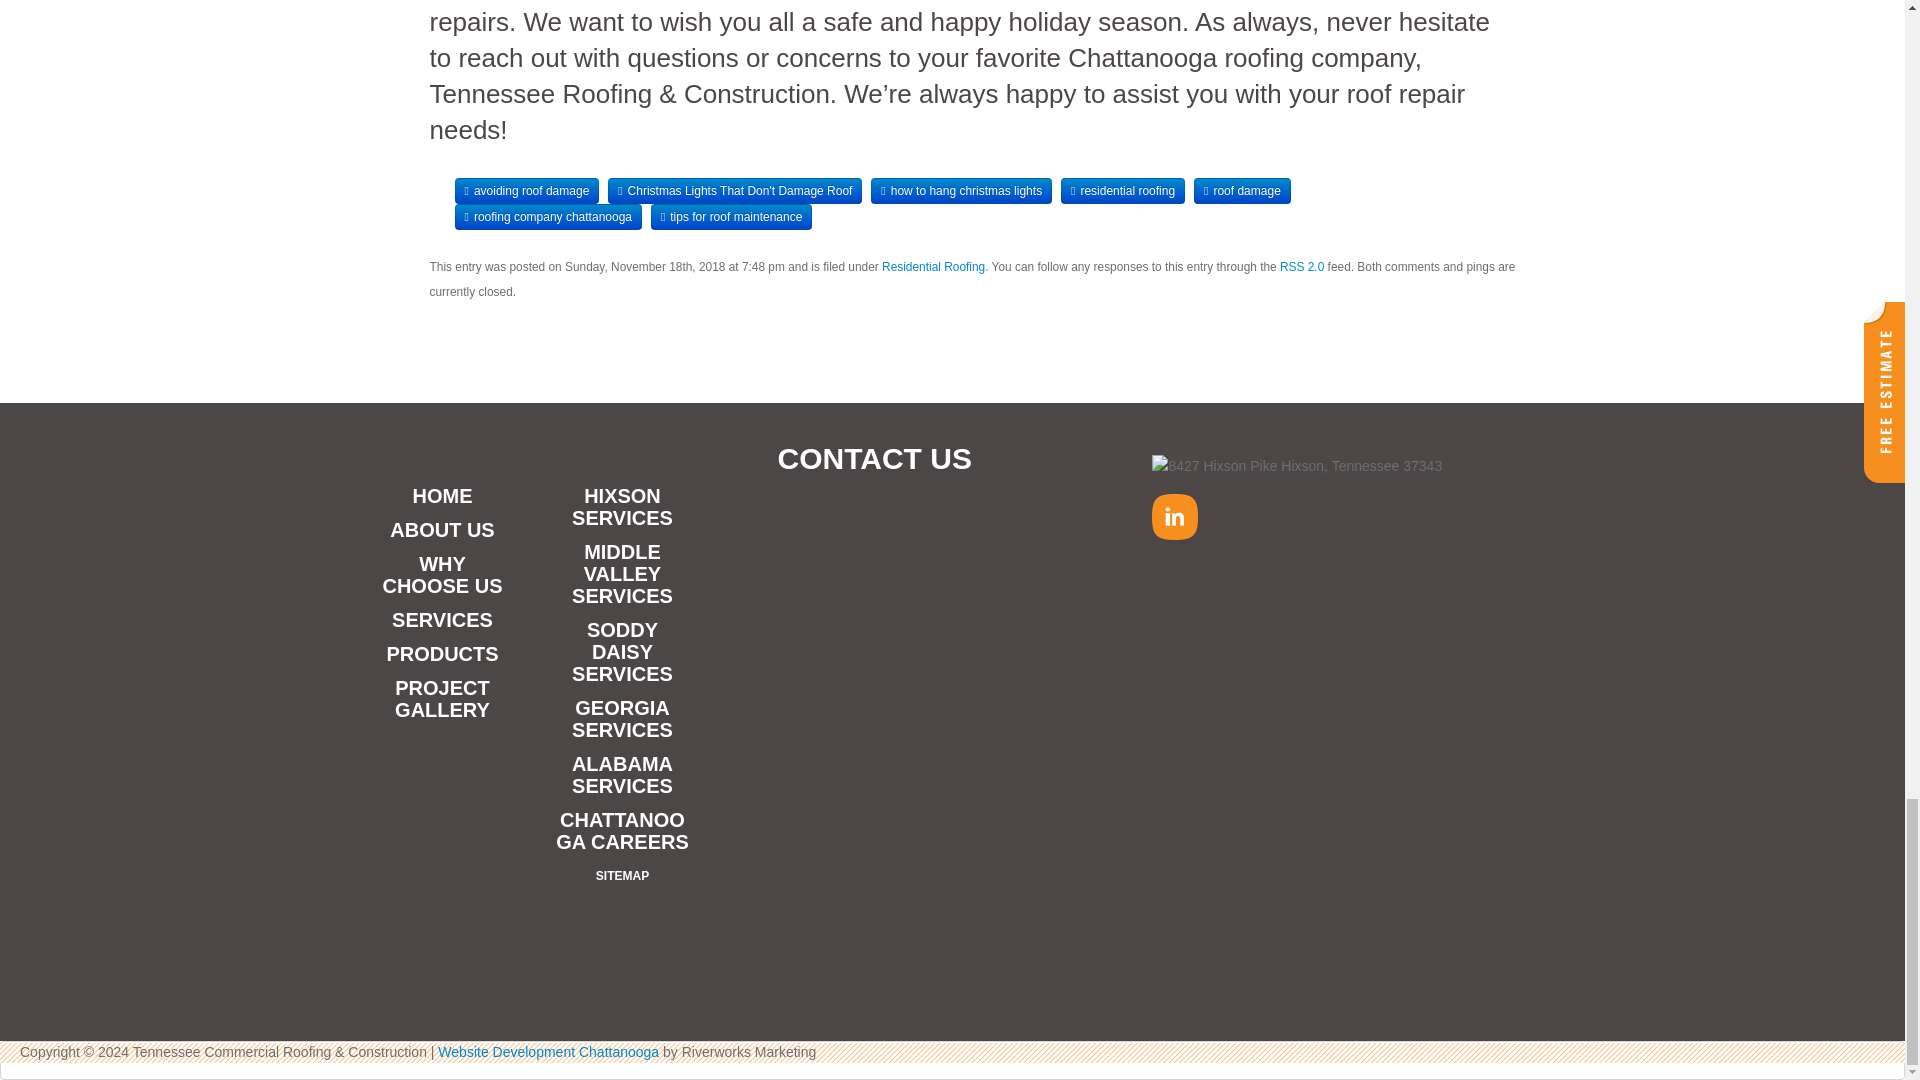  Describe the element at coordinates (547, 217) in the screenshot. I see `roofing company chattanooga` at that location.